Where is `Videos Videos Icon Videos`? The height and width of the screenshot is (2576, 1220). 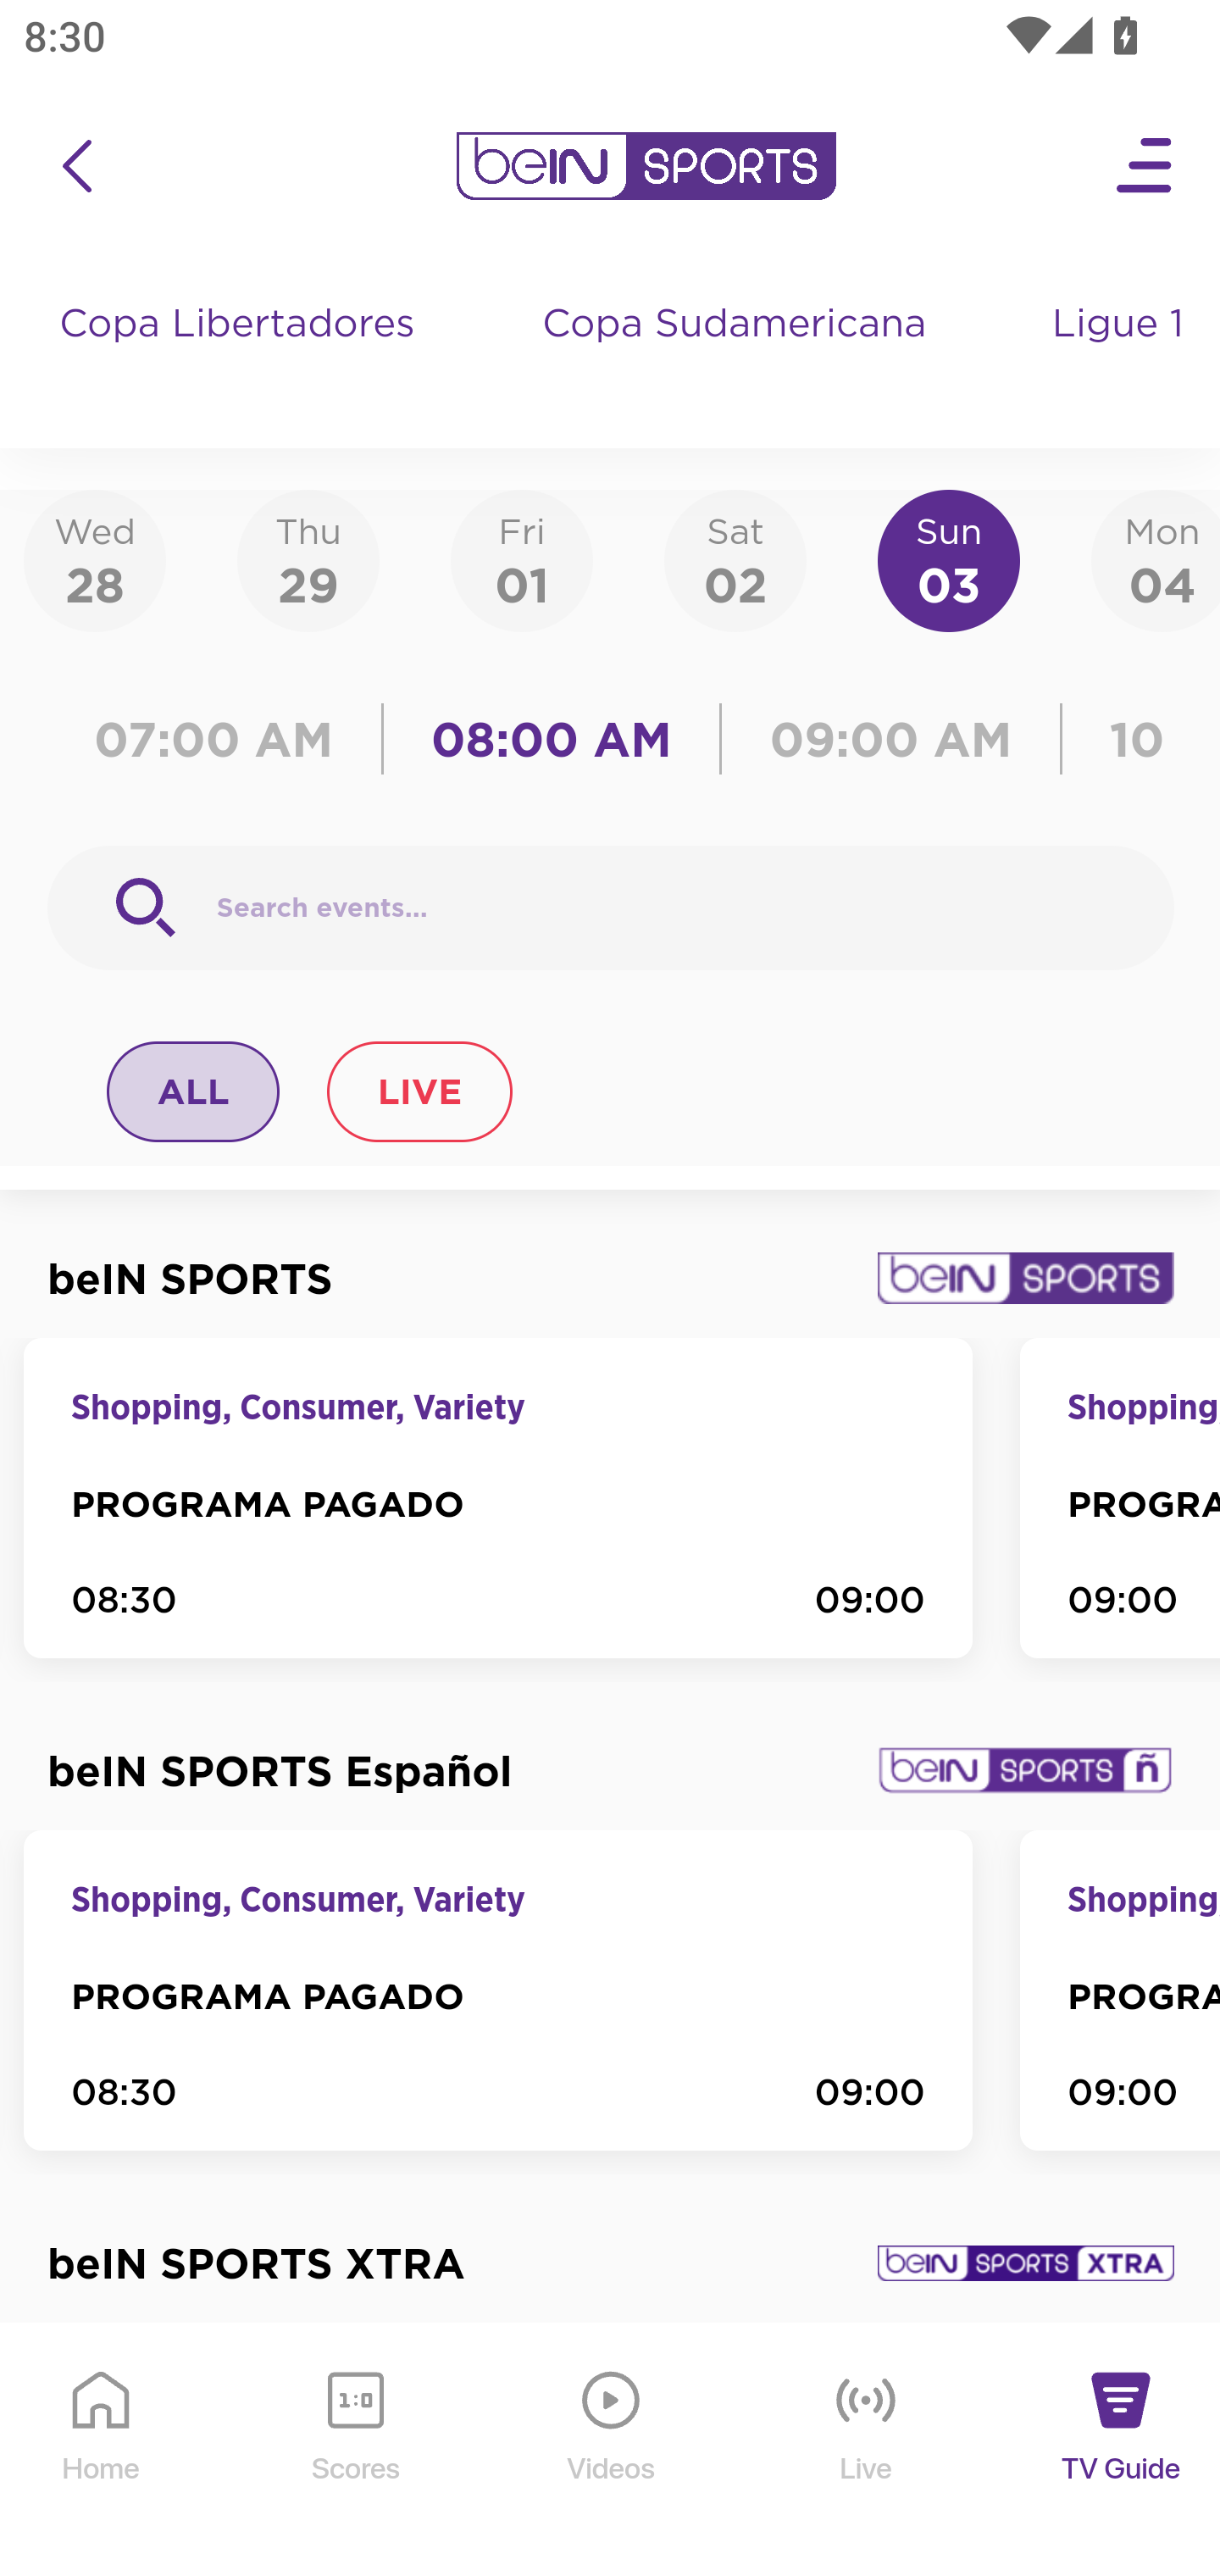
Videos Videos Icon Videos is located at coordinates (612, 2451).